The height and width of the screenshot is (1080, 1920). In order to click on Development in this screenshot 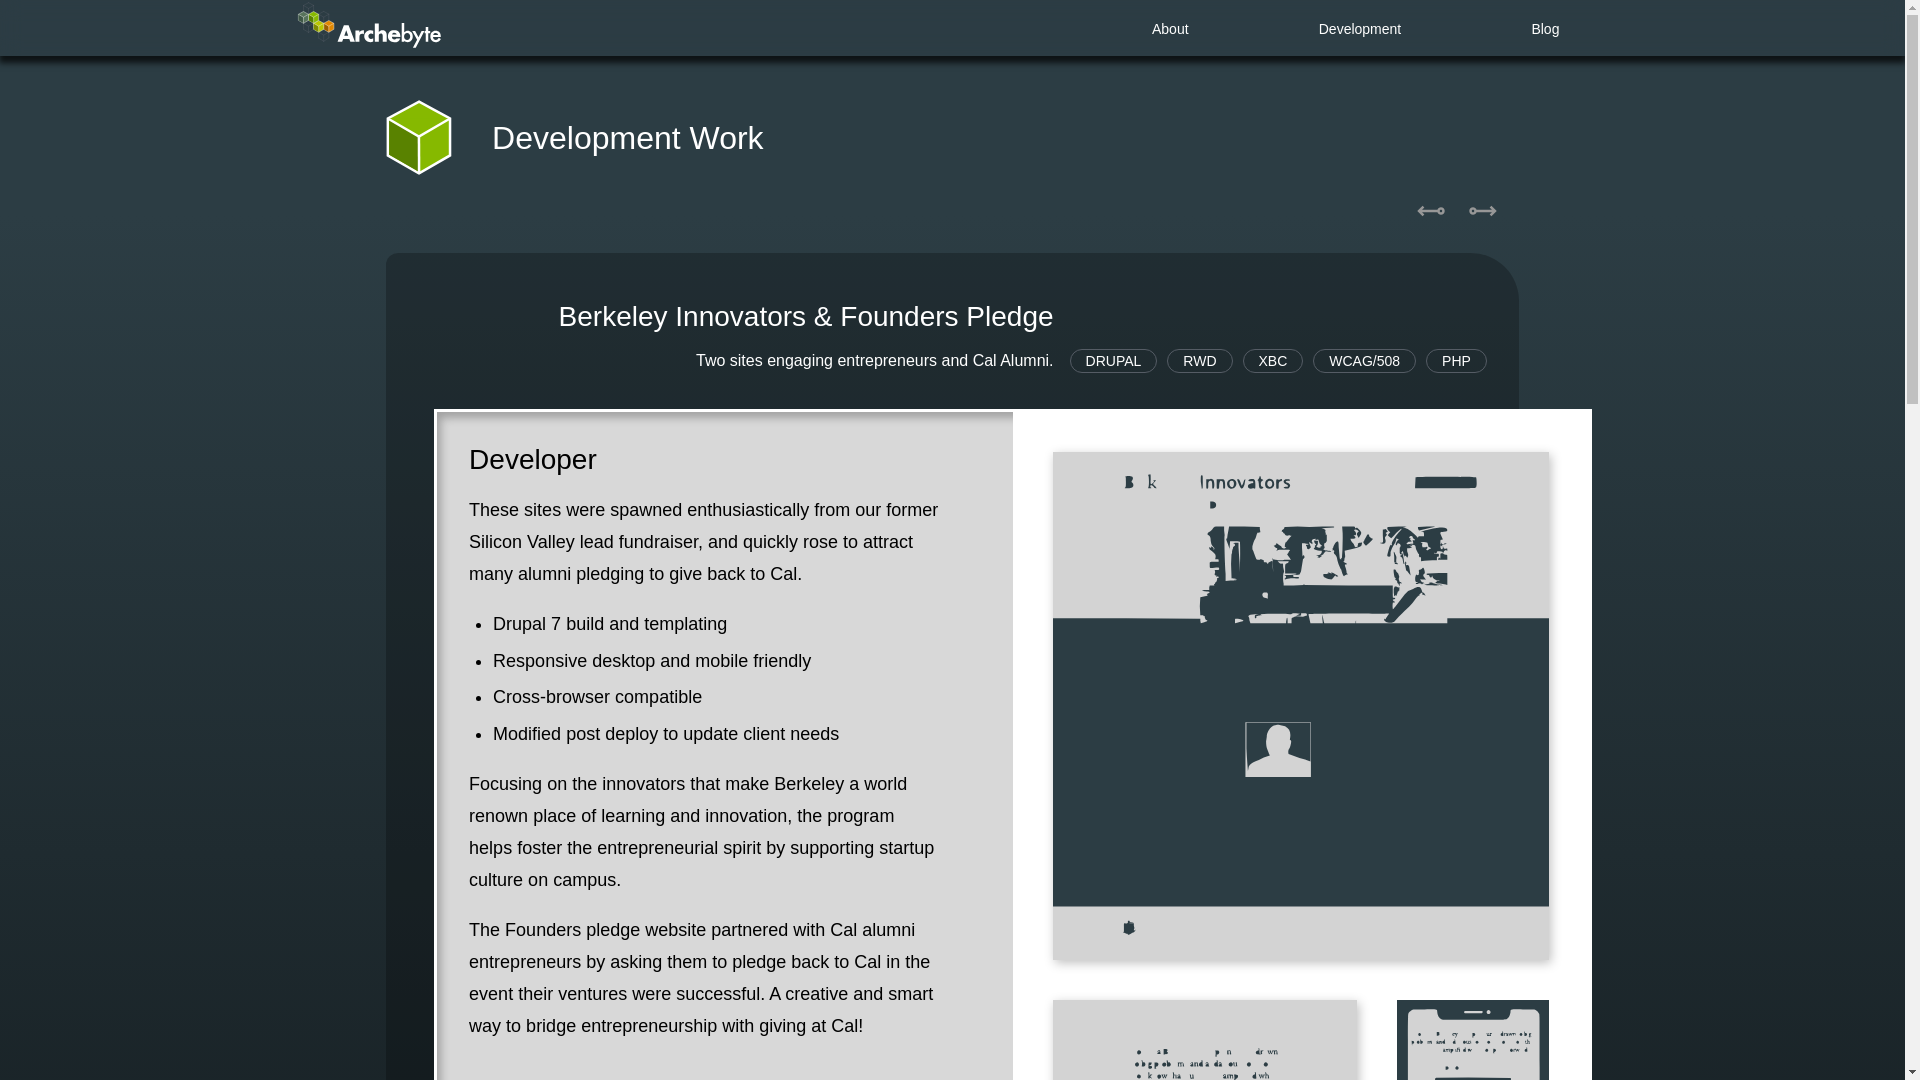, I will do `click(1360, 30)`.